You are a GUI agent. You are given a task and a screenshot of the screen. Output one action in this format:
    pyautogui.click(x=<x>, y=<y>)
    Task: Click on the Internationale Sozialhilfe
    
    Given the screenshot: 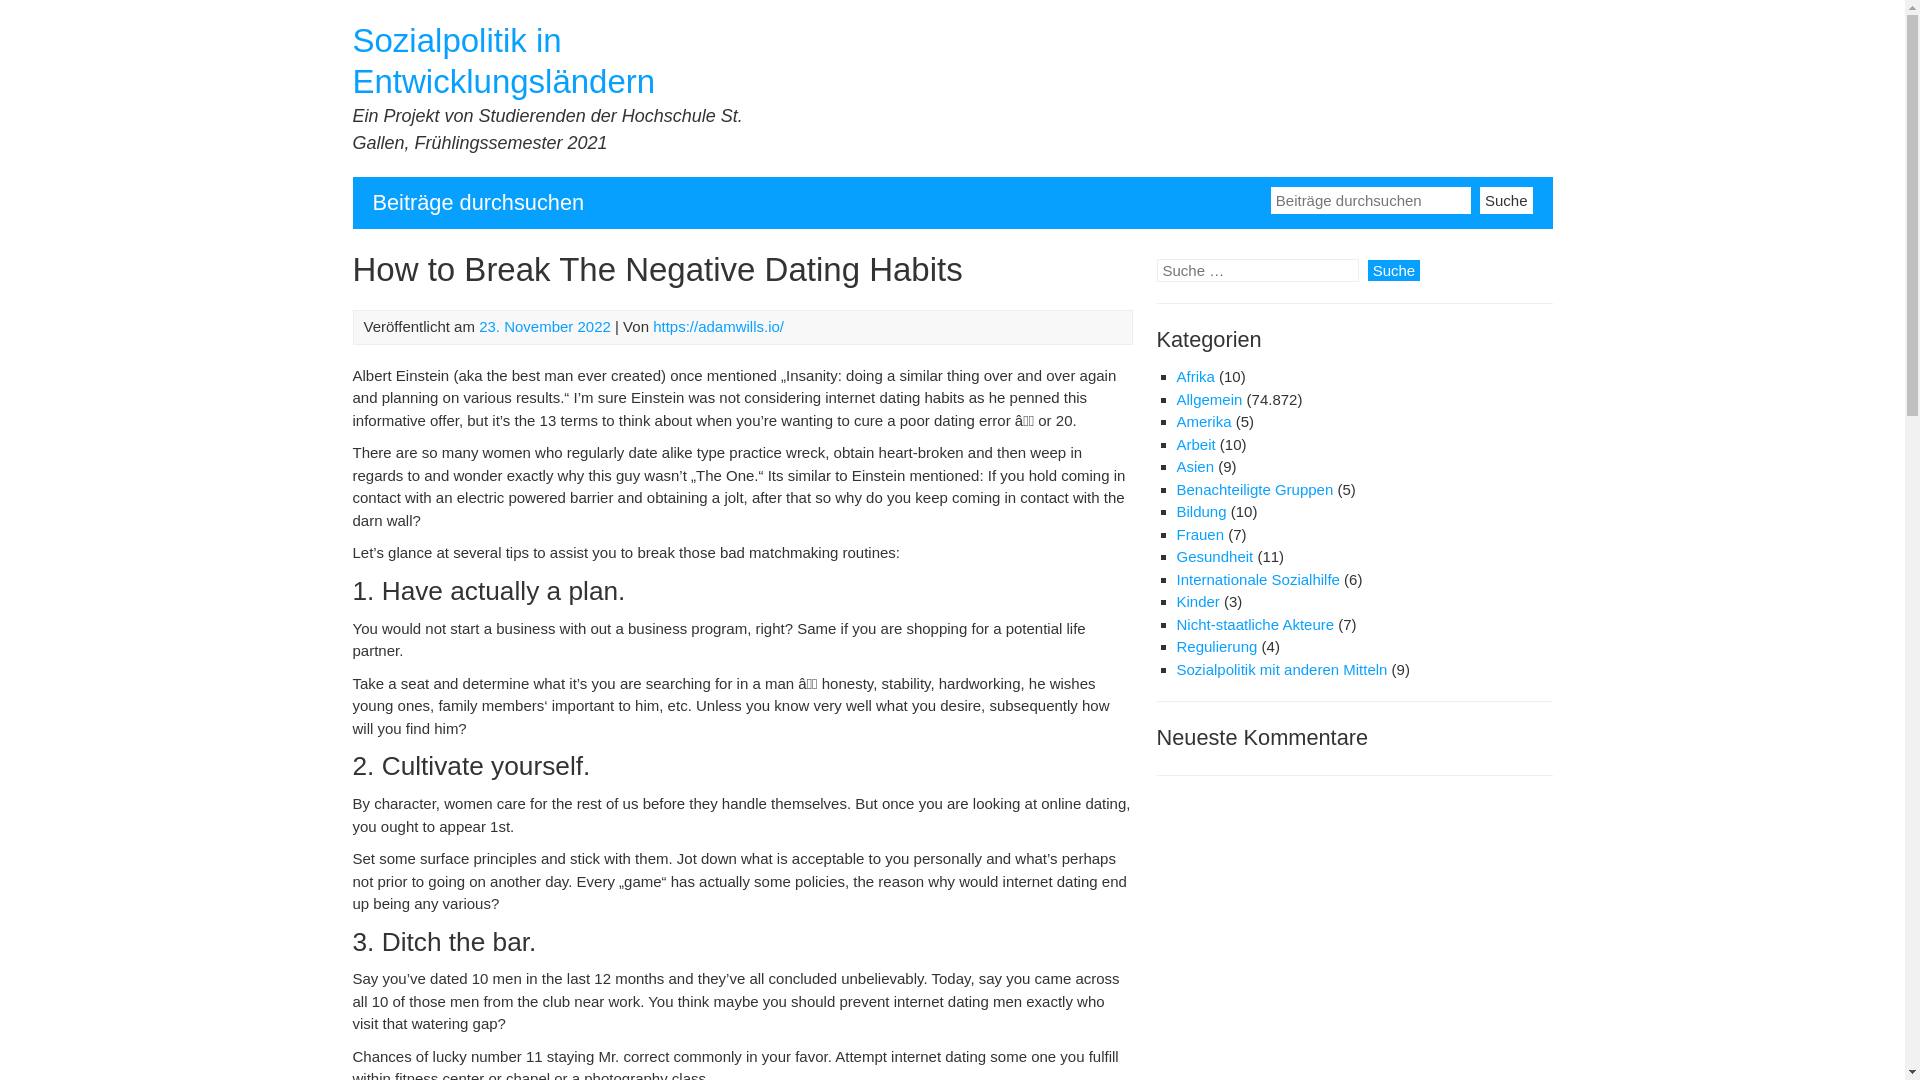 What is the action you would take?
    pyautogui.click(x=1256, y=579)
    